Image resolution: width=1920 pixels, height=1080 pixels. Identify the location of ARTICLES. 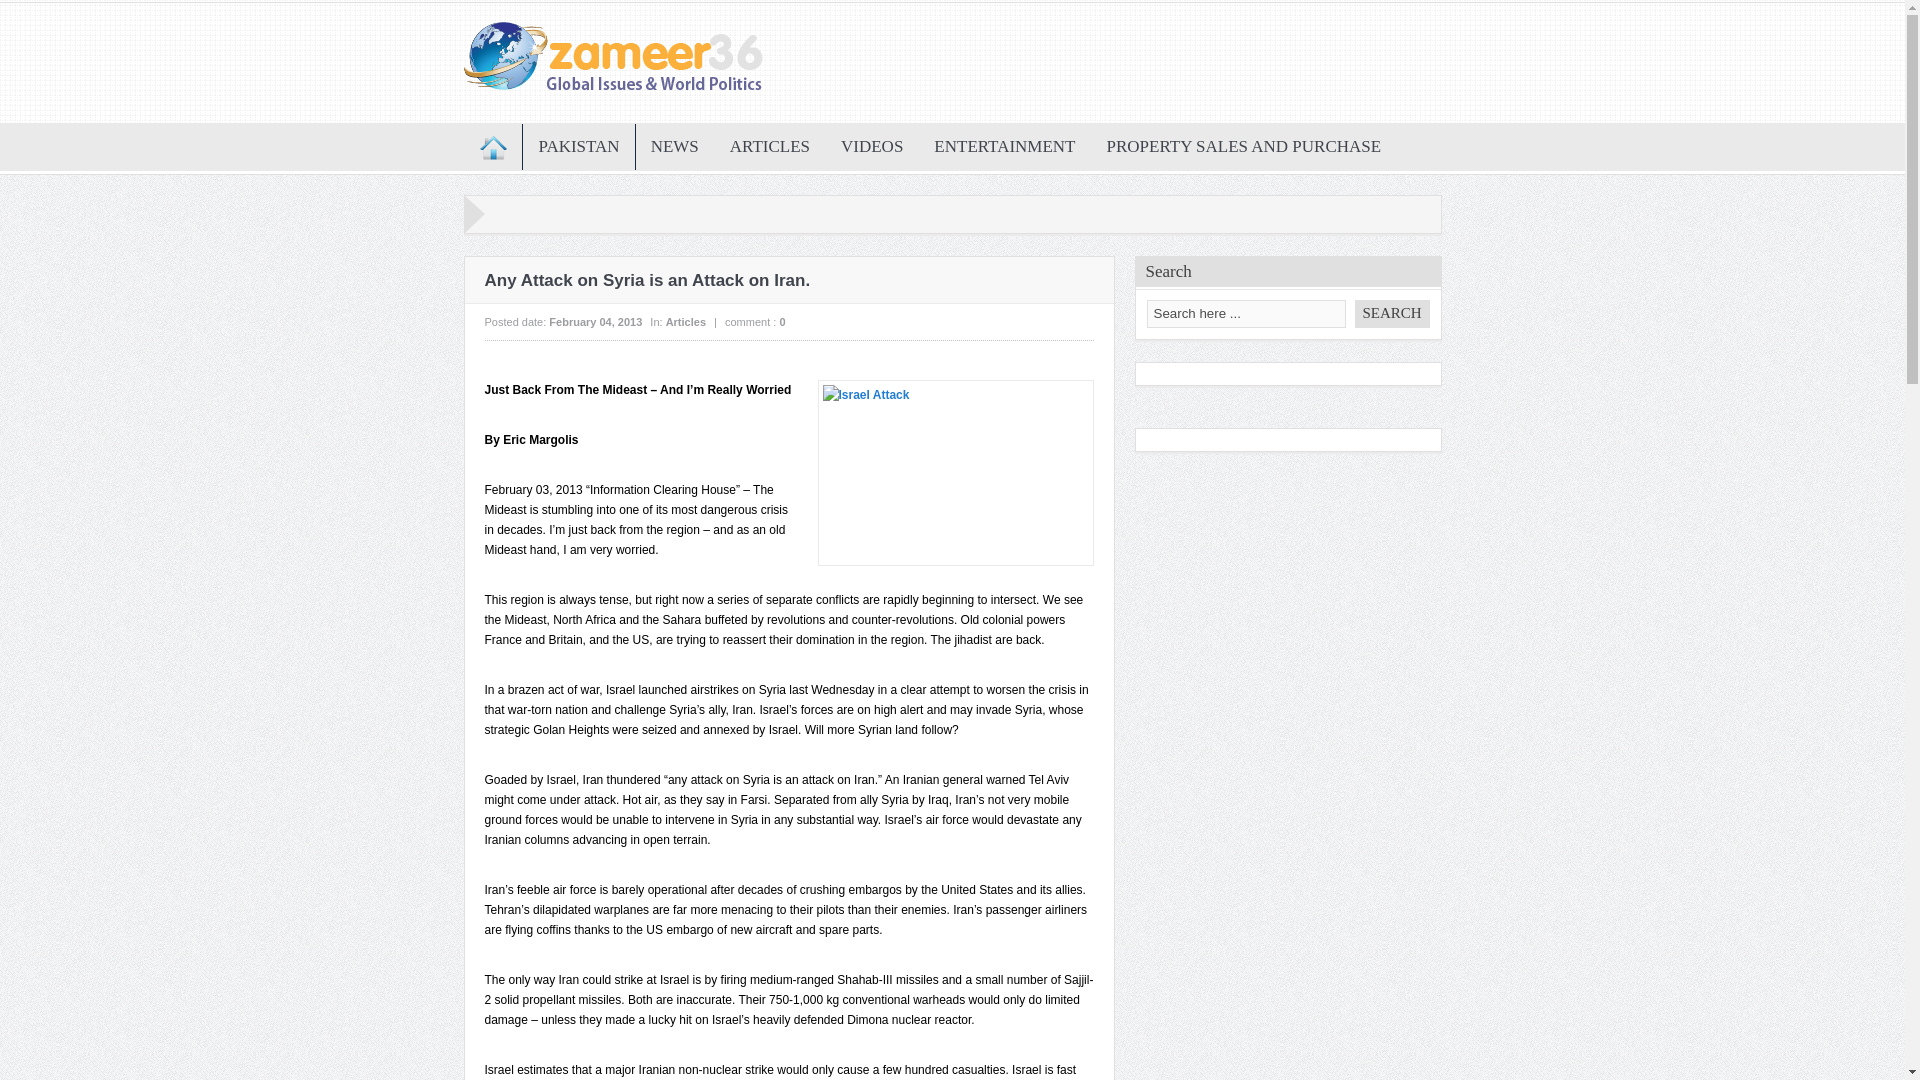
(770, 146).